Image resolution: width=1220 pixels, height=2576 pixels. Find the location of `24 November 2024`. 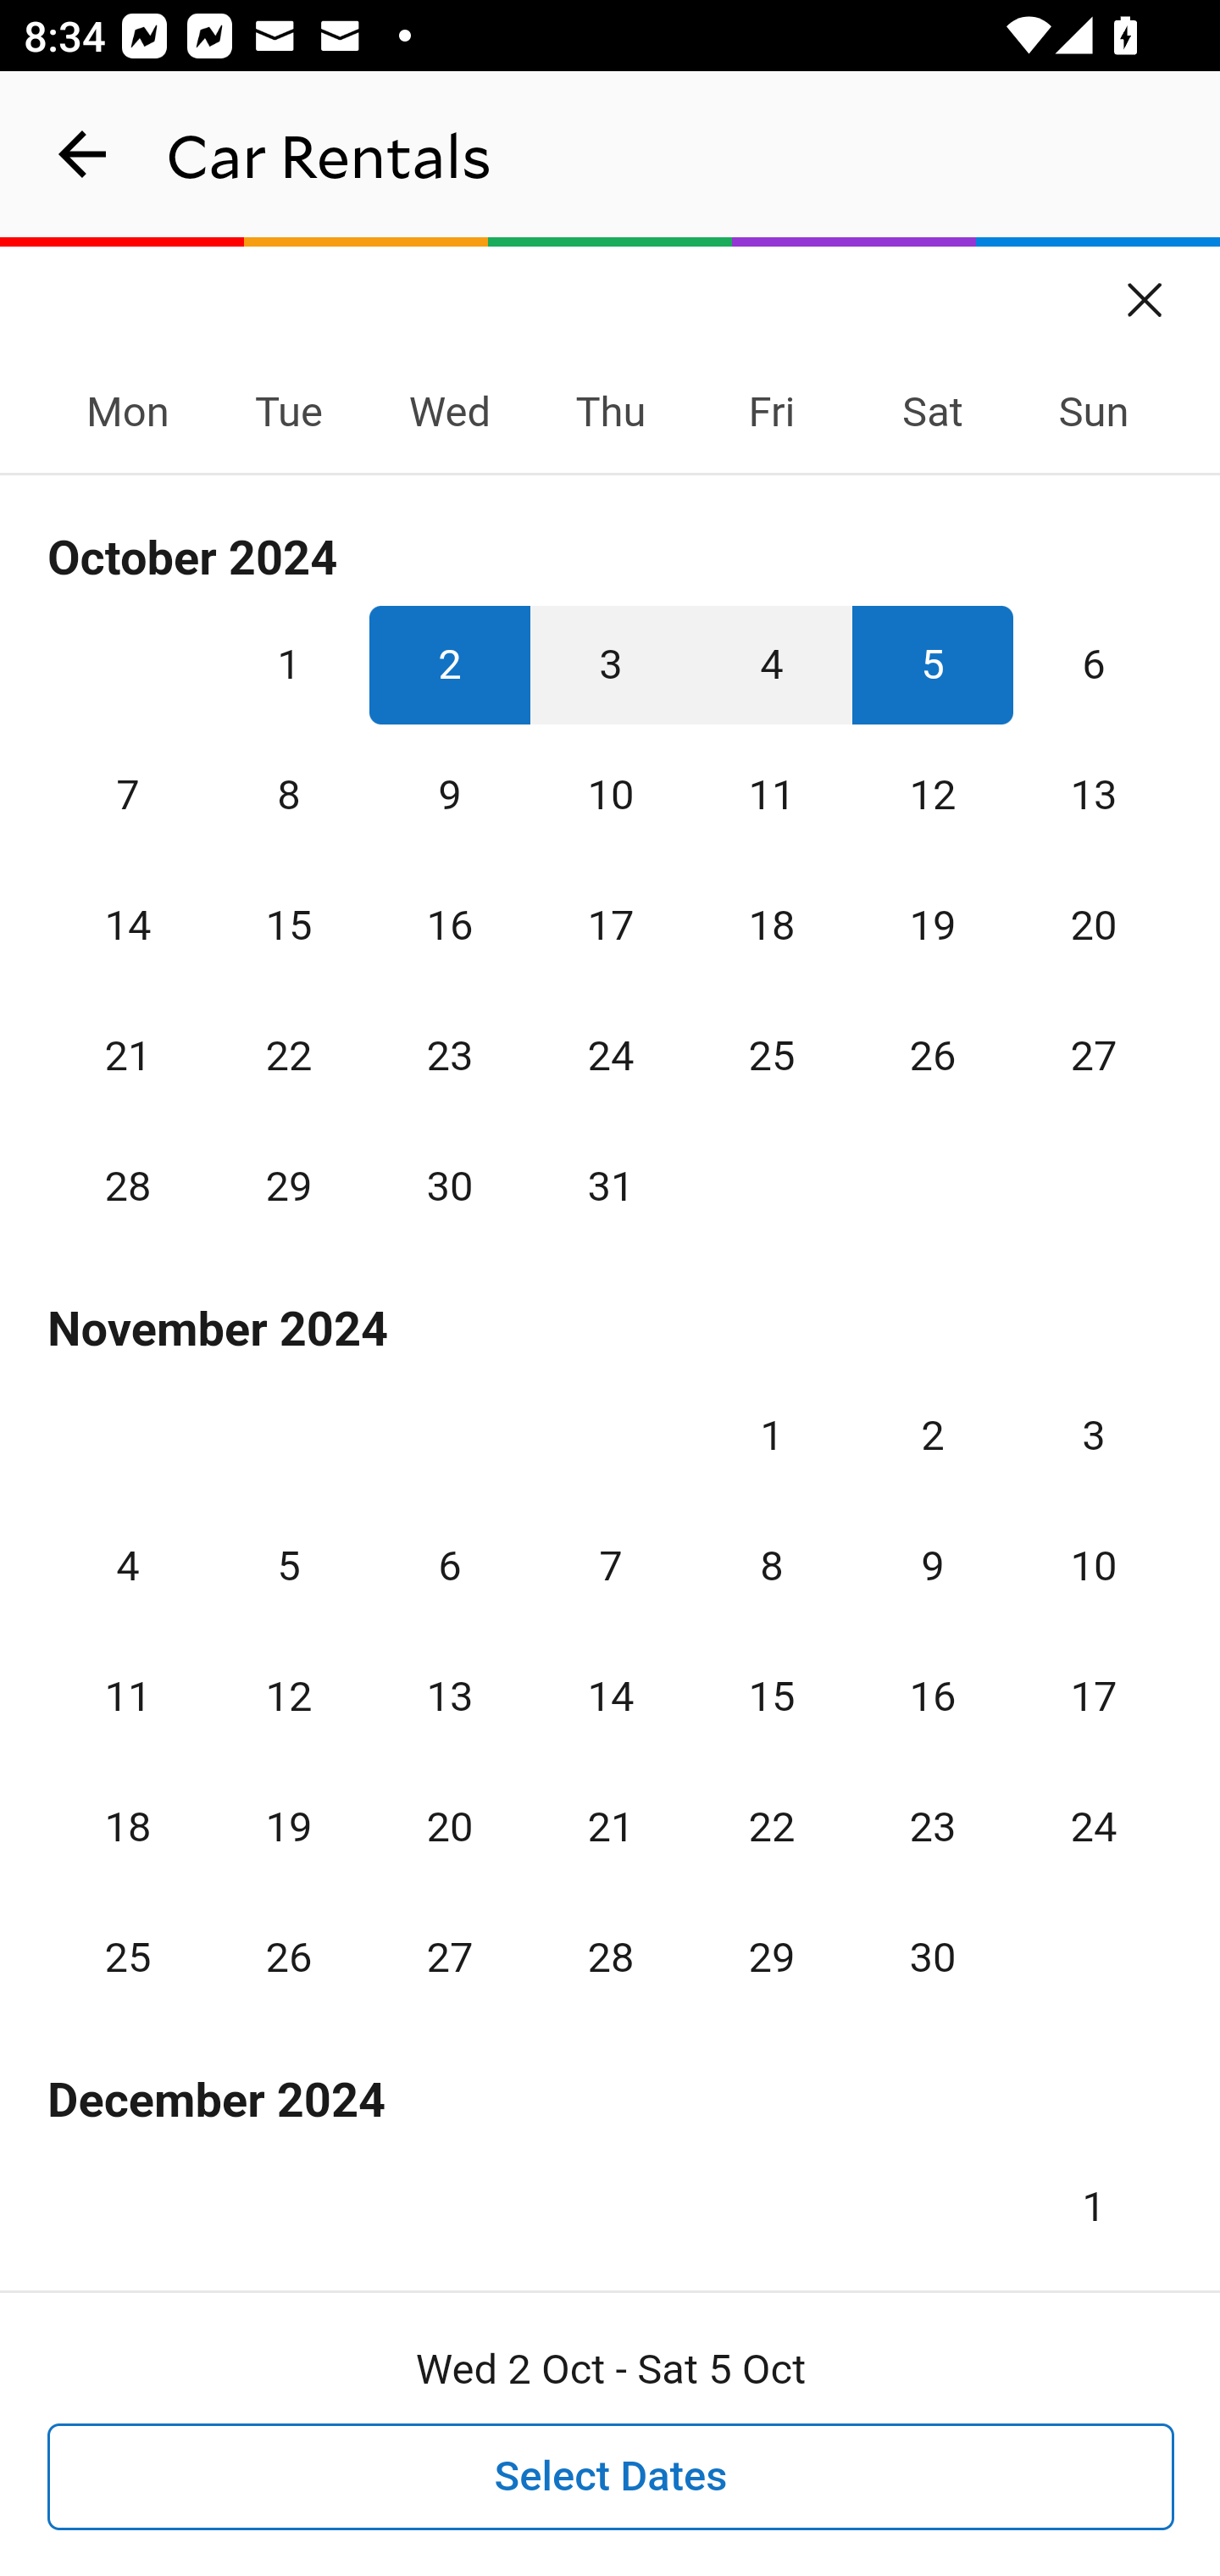

24 November 2024 is located at coordinates (1093, 1827).